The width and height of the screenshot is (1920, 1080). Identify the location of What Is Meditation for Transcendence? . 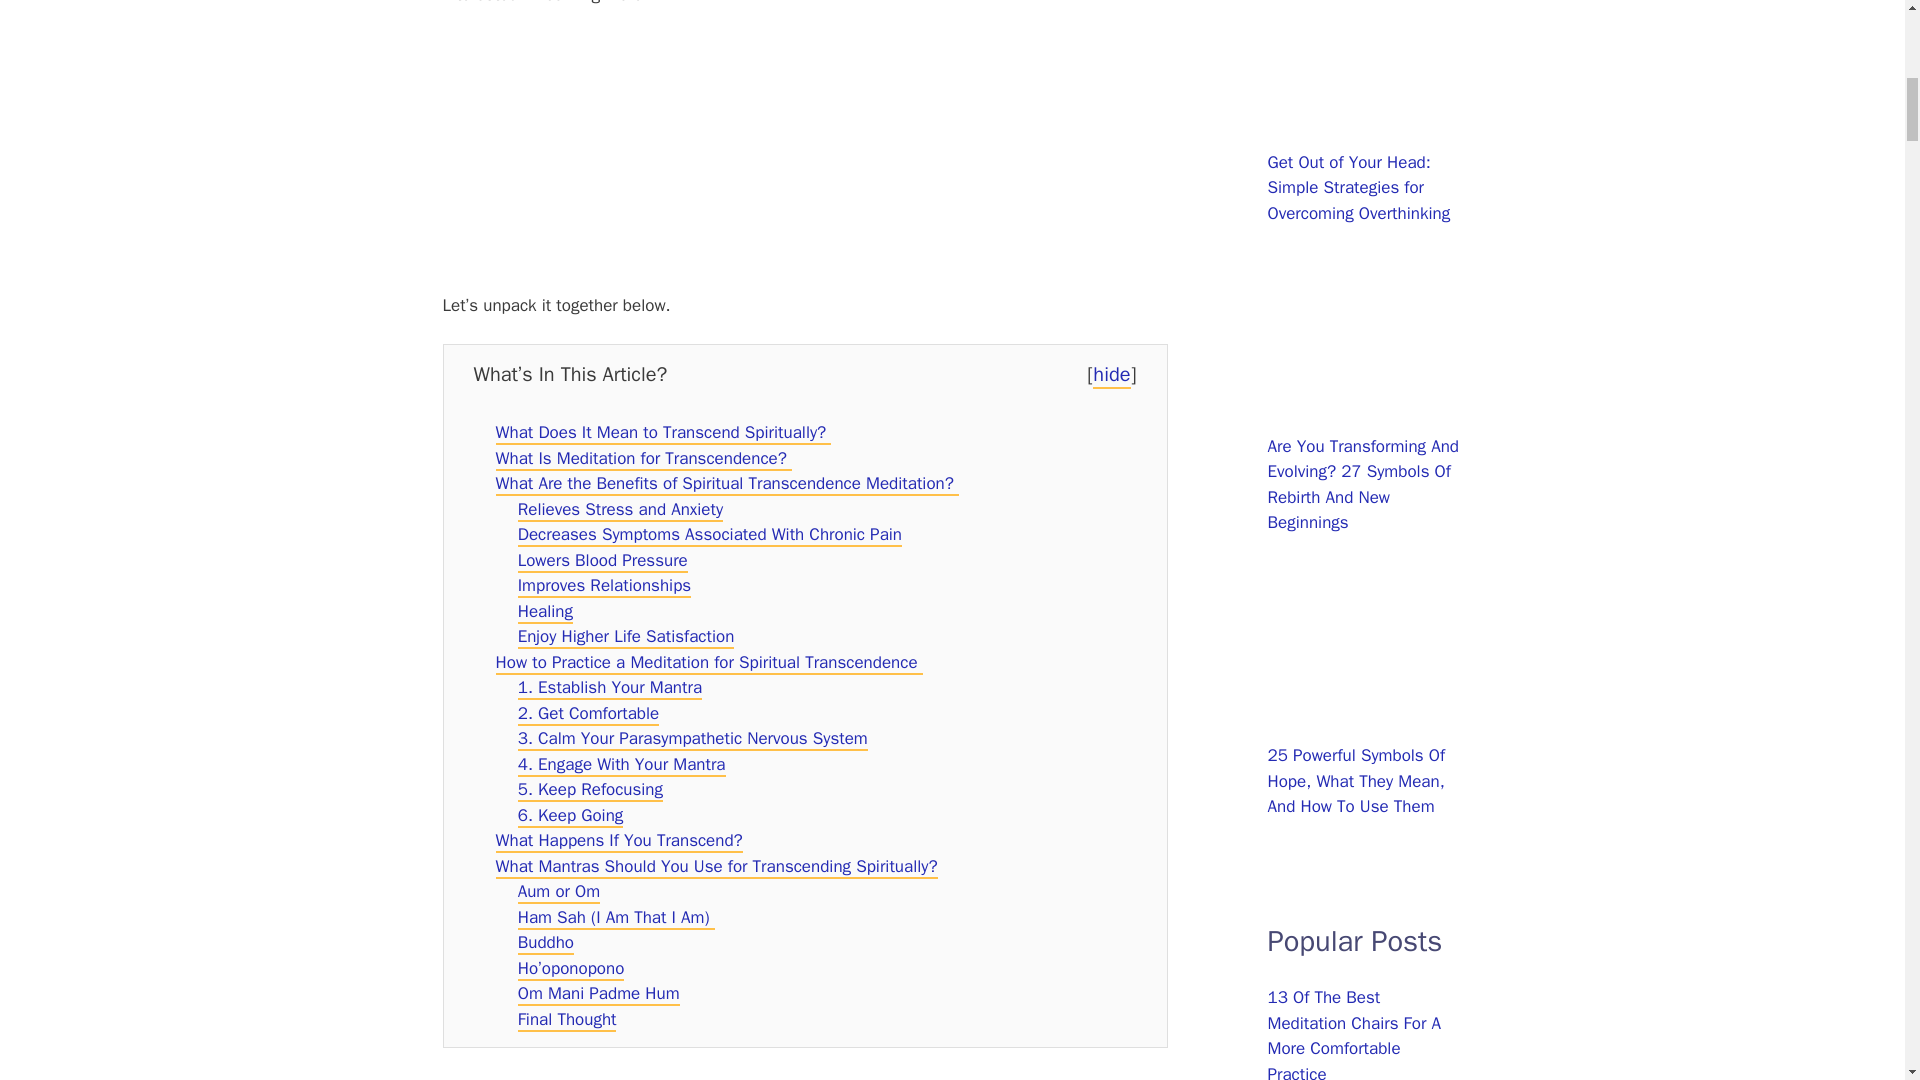
(643, 459).